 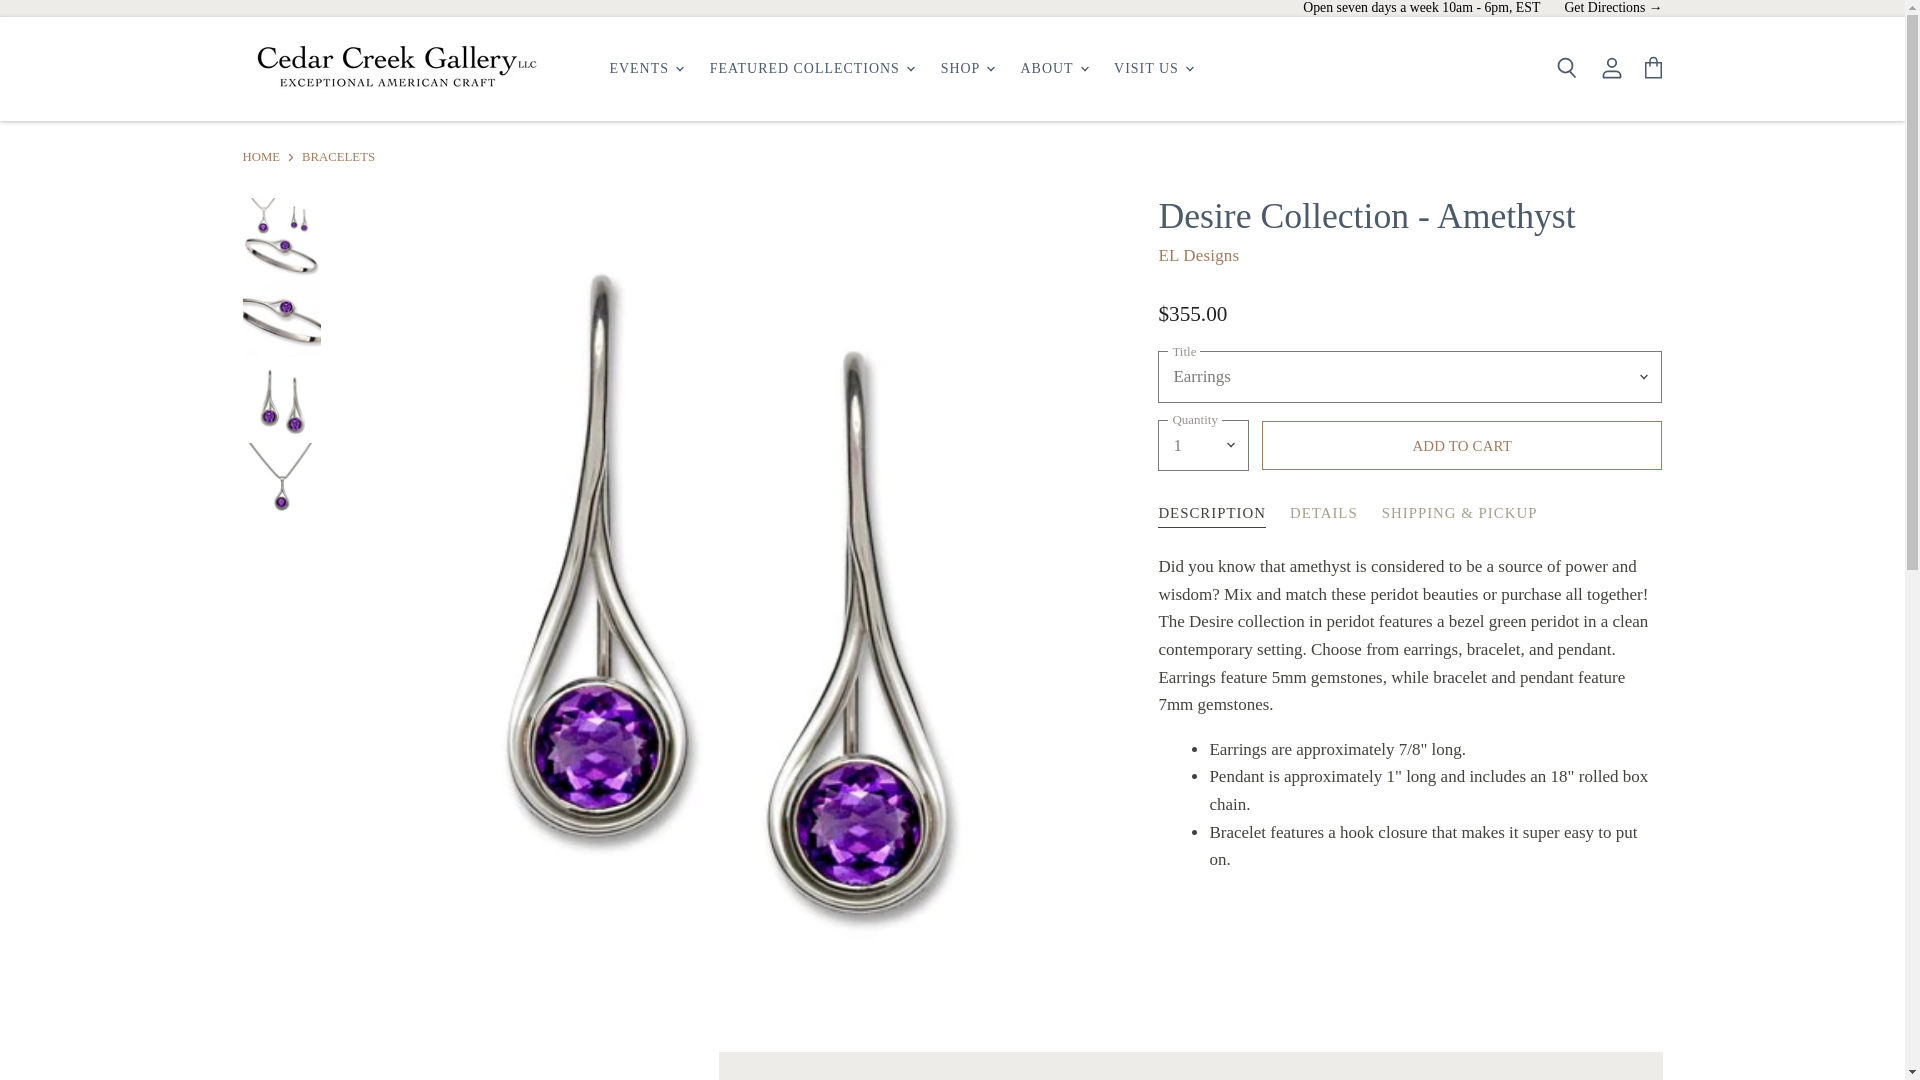 What do you see at coordinates (1421, 8) in the screenshot?
I see `Open seven days a week 10am - 6pm, EST` at bounding box center [1421, 8].